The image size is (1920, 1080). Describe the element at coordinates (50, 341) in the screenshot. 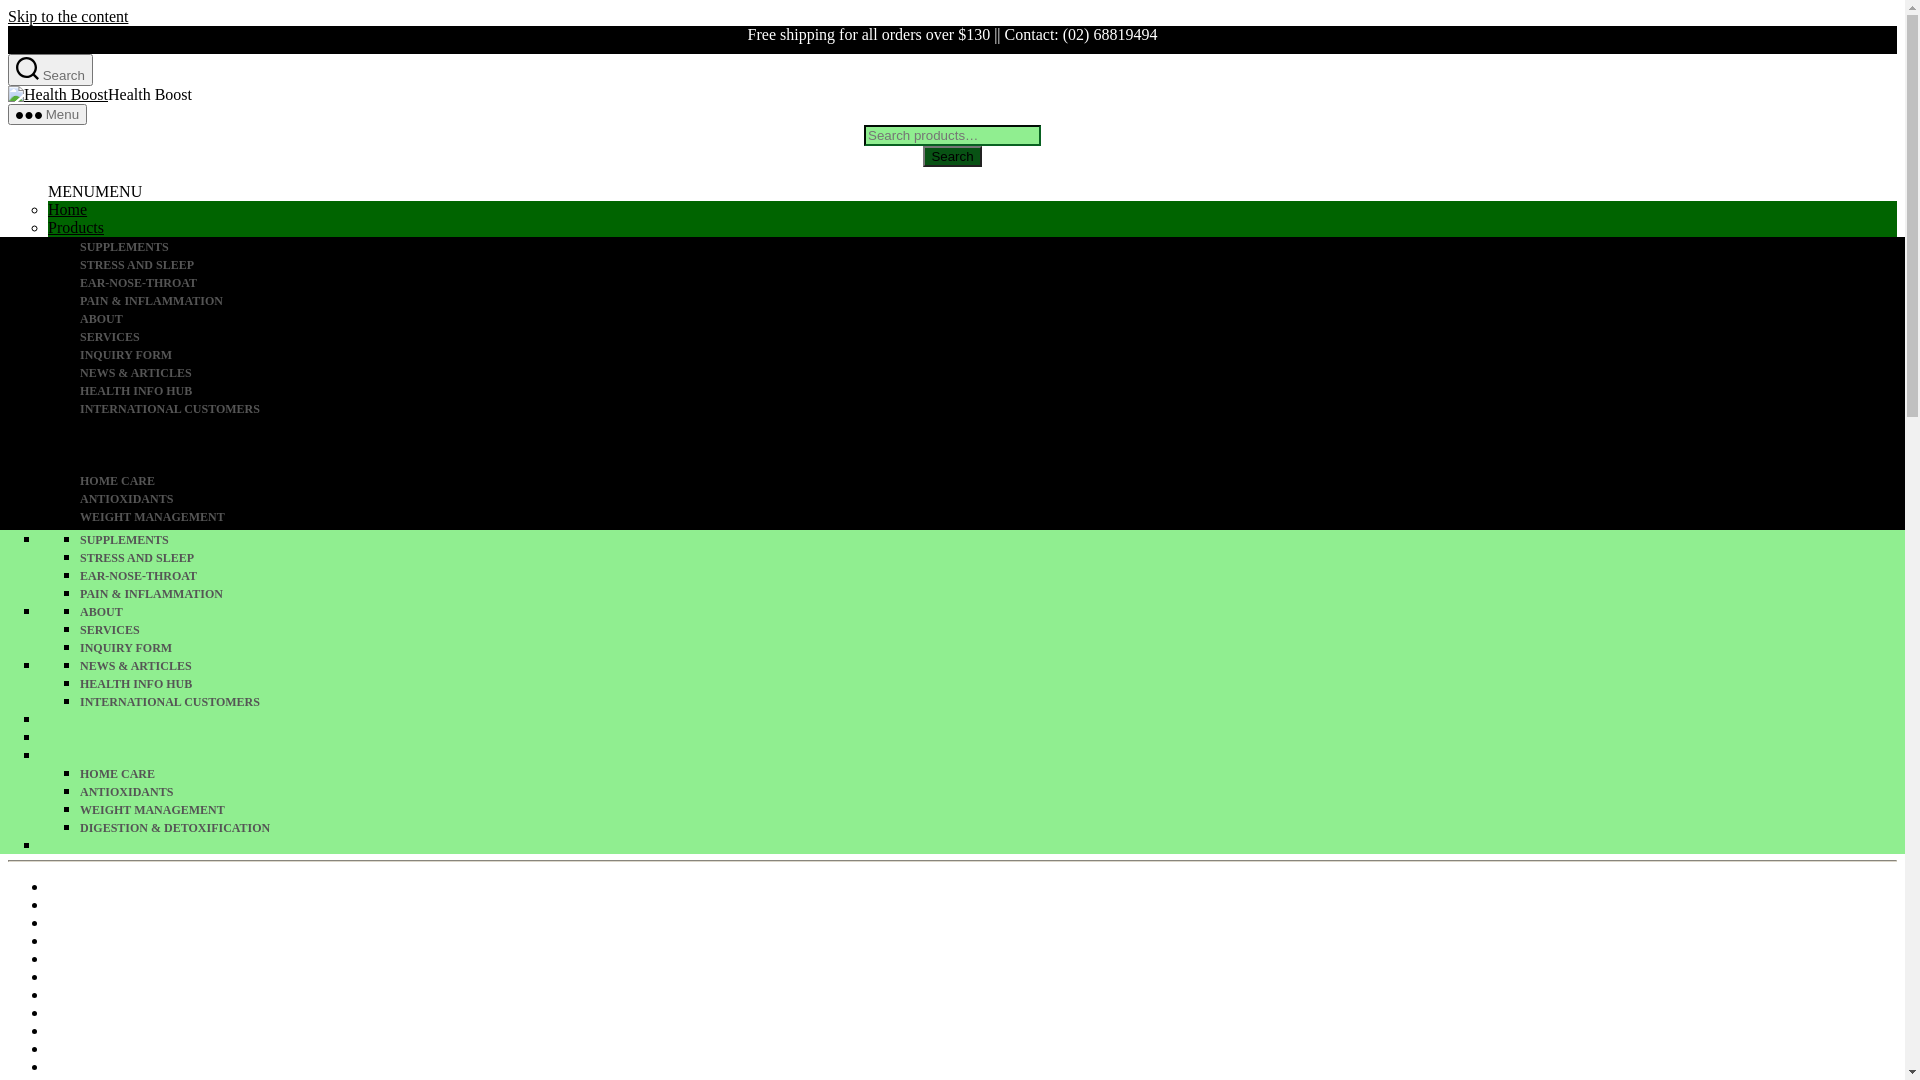

I see `Search` at that location.